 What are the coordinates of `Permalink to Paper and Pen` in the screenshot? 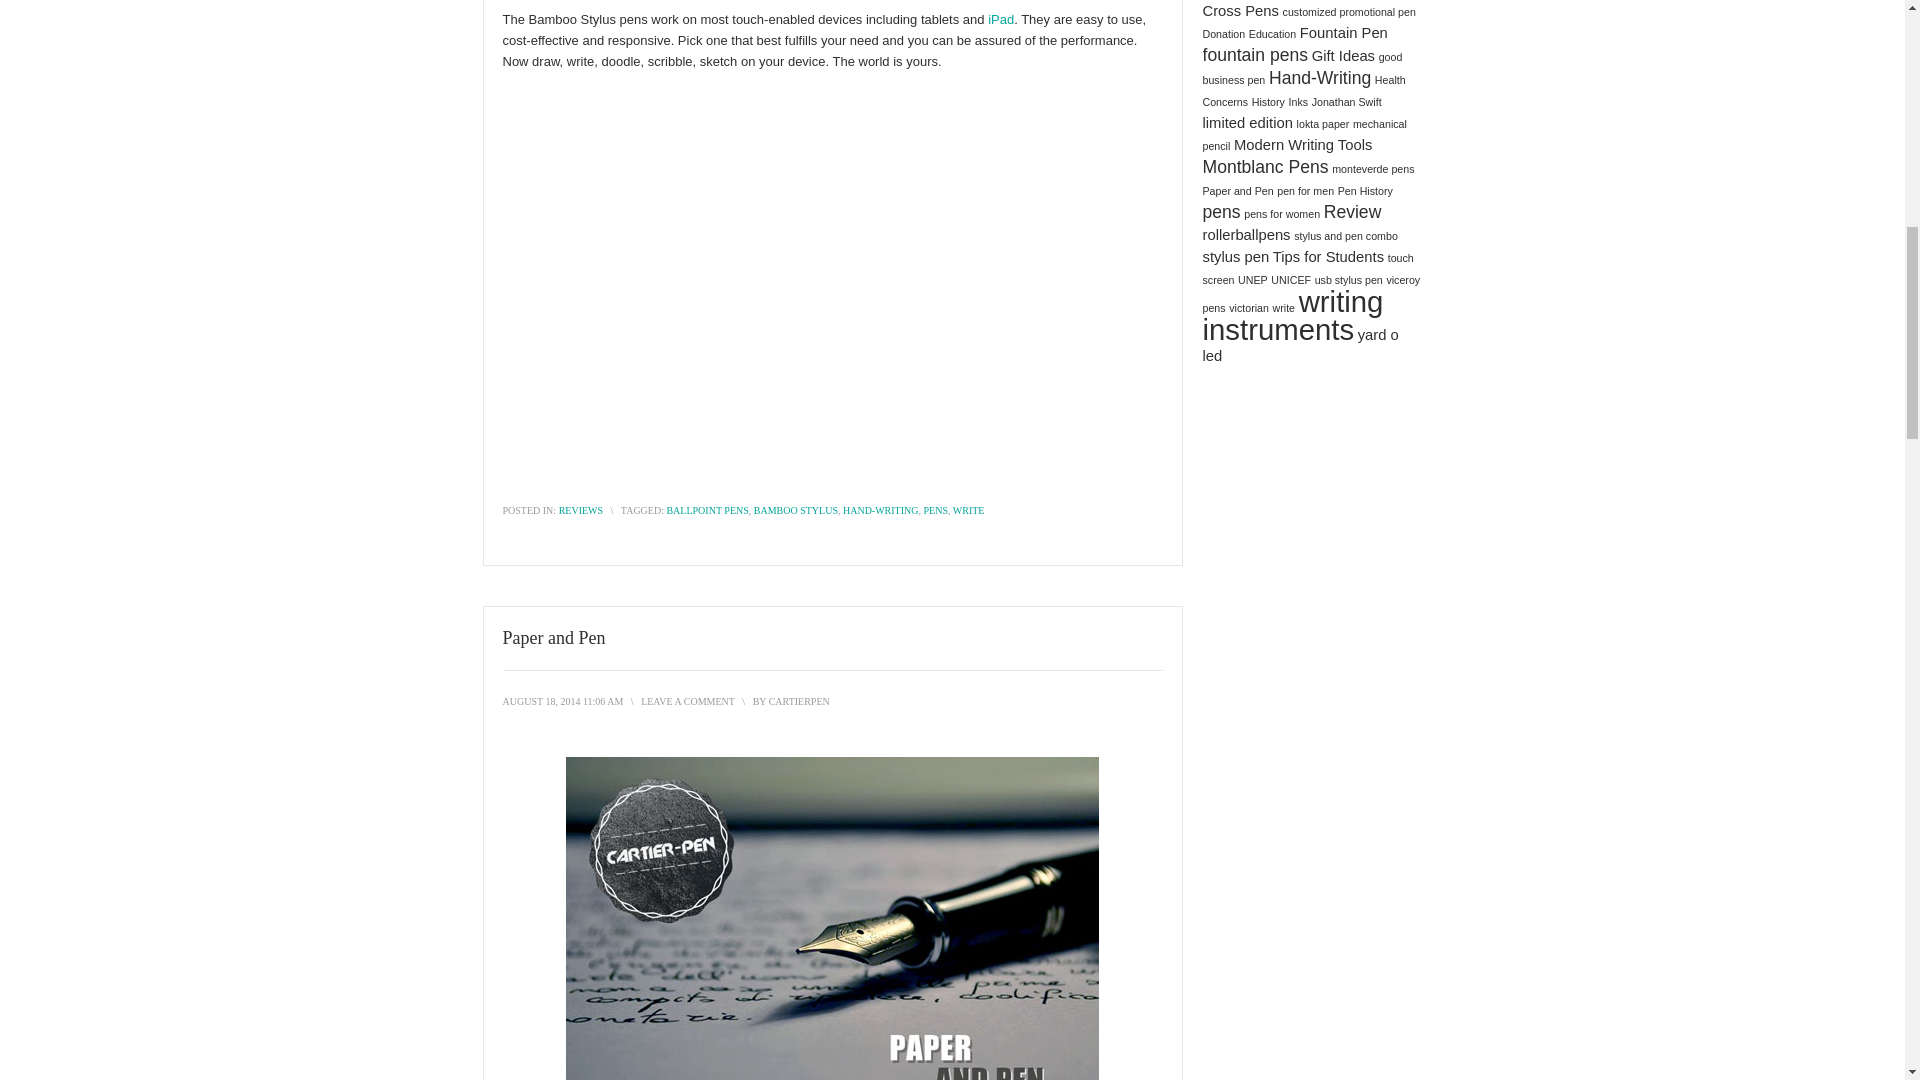 It's located at (552, 638).